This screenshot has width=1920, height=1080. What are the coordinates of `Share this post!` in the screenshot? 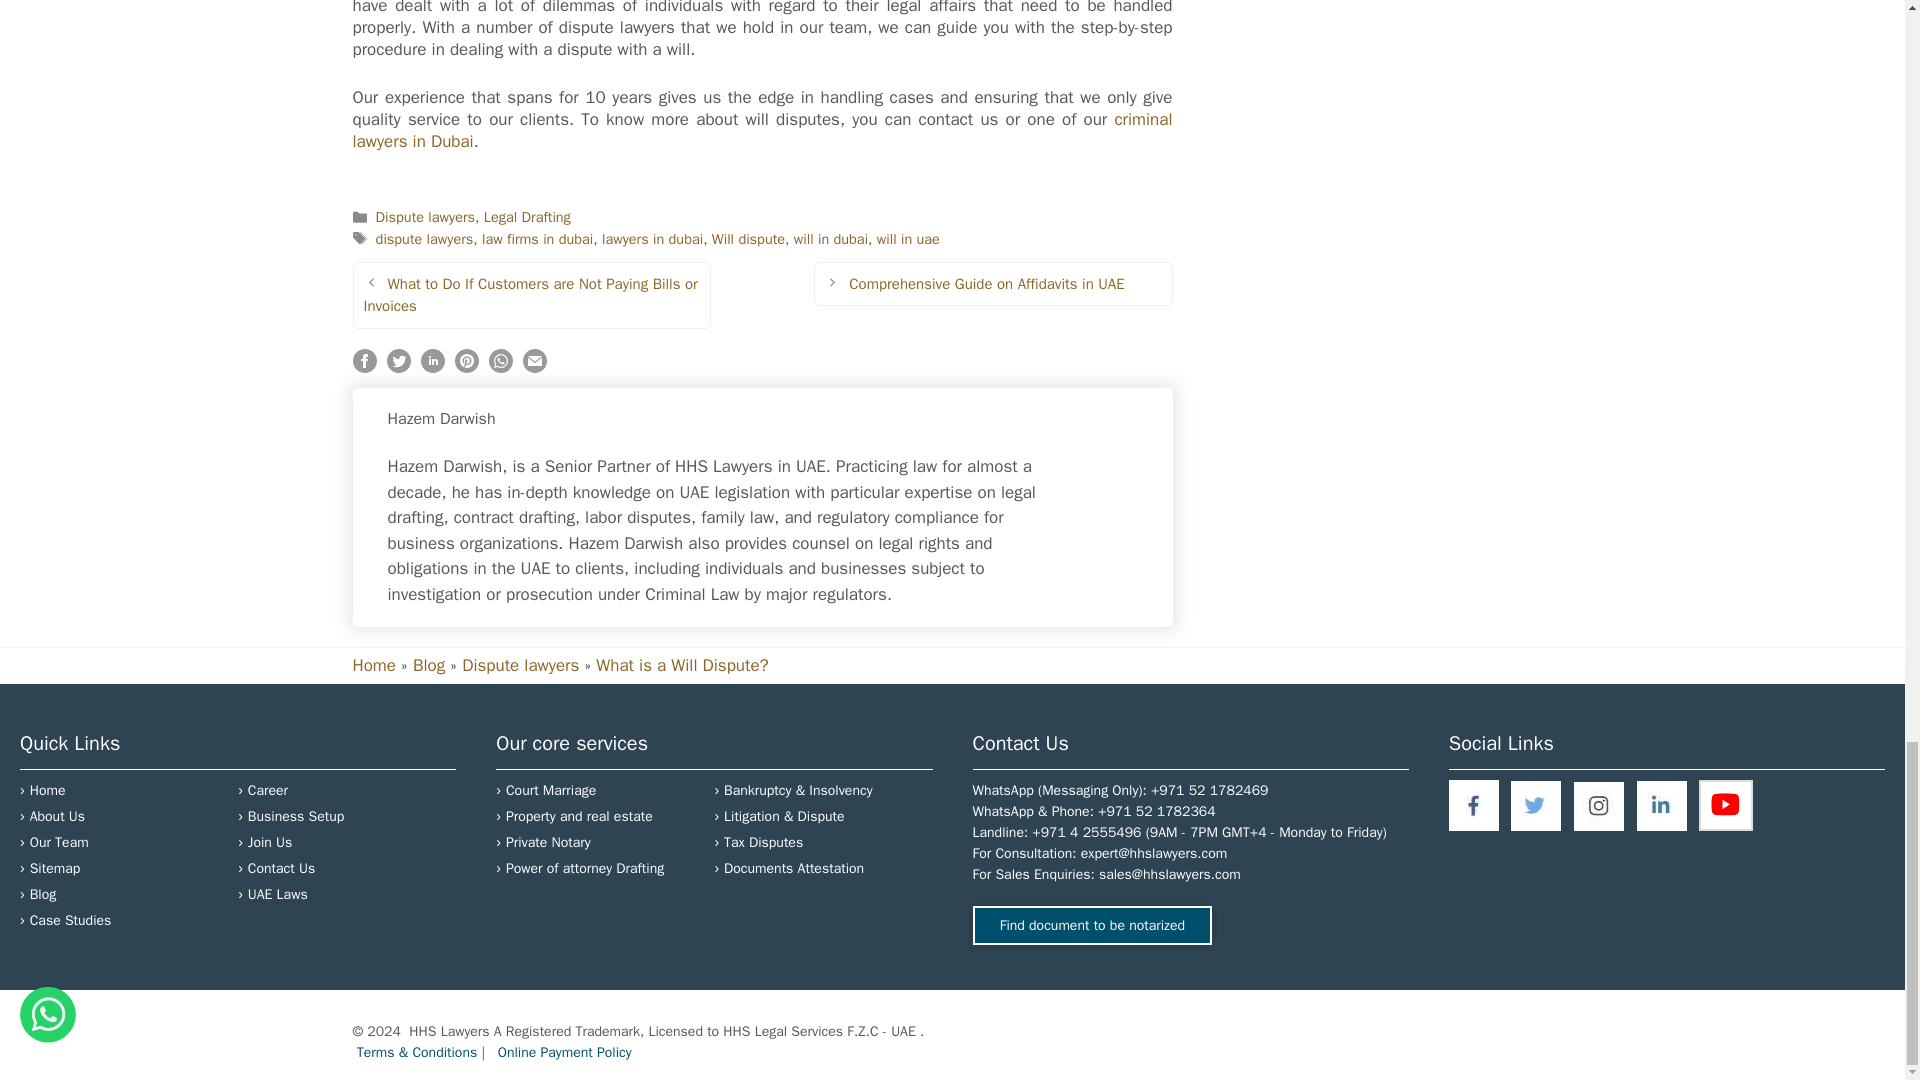 It's located at (500, 368).